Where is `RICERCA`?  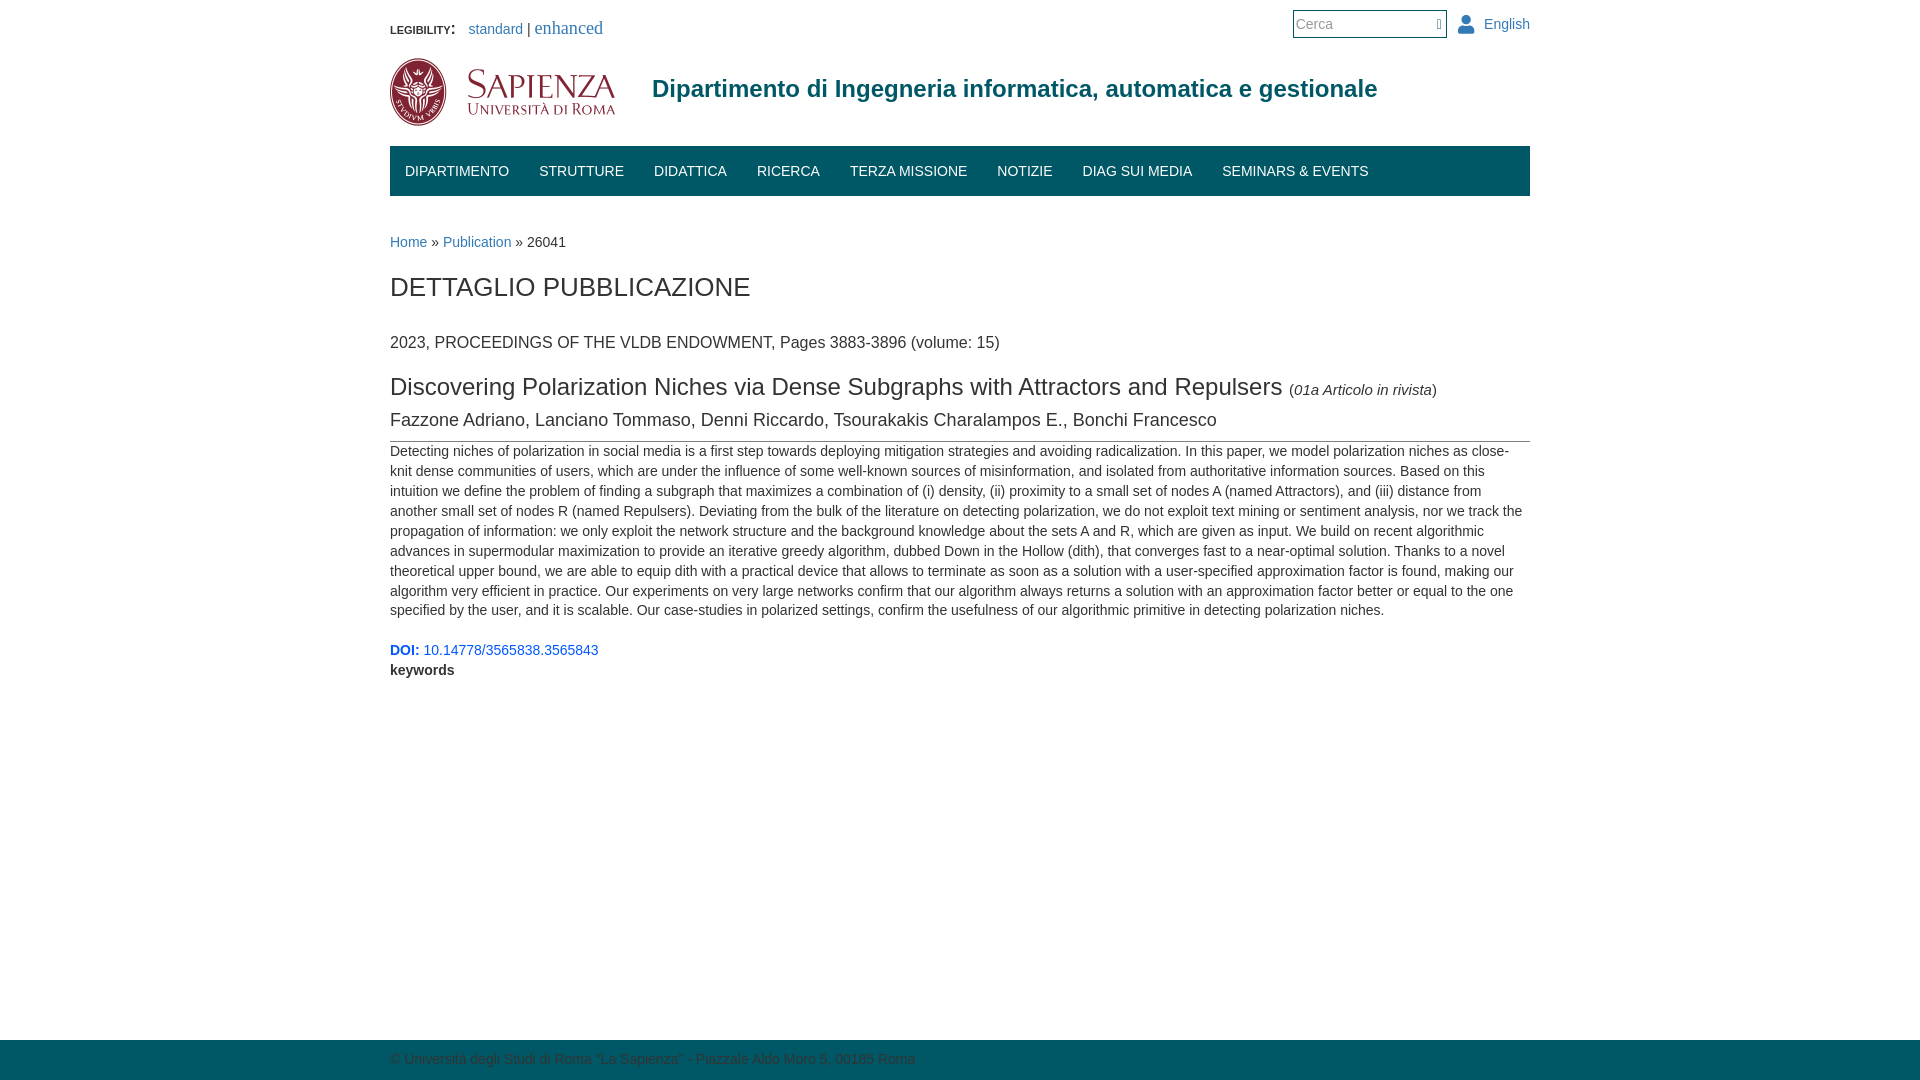
RICERCA is located at coordinates (788, 170).